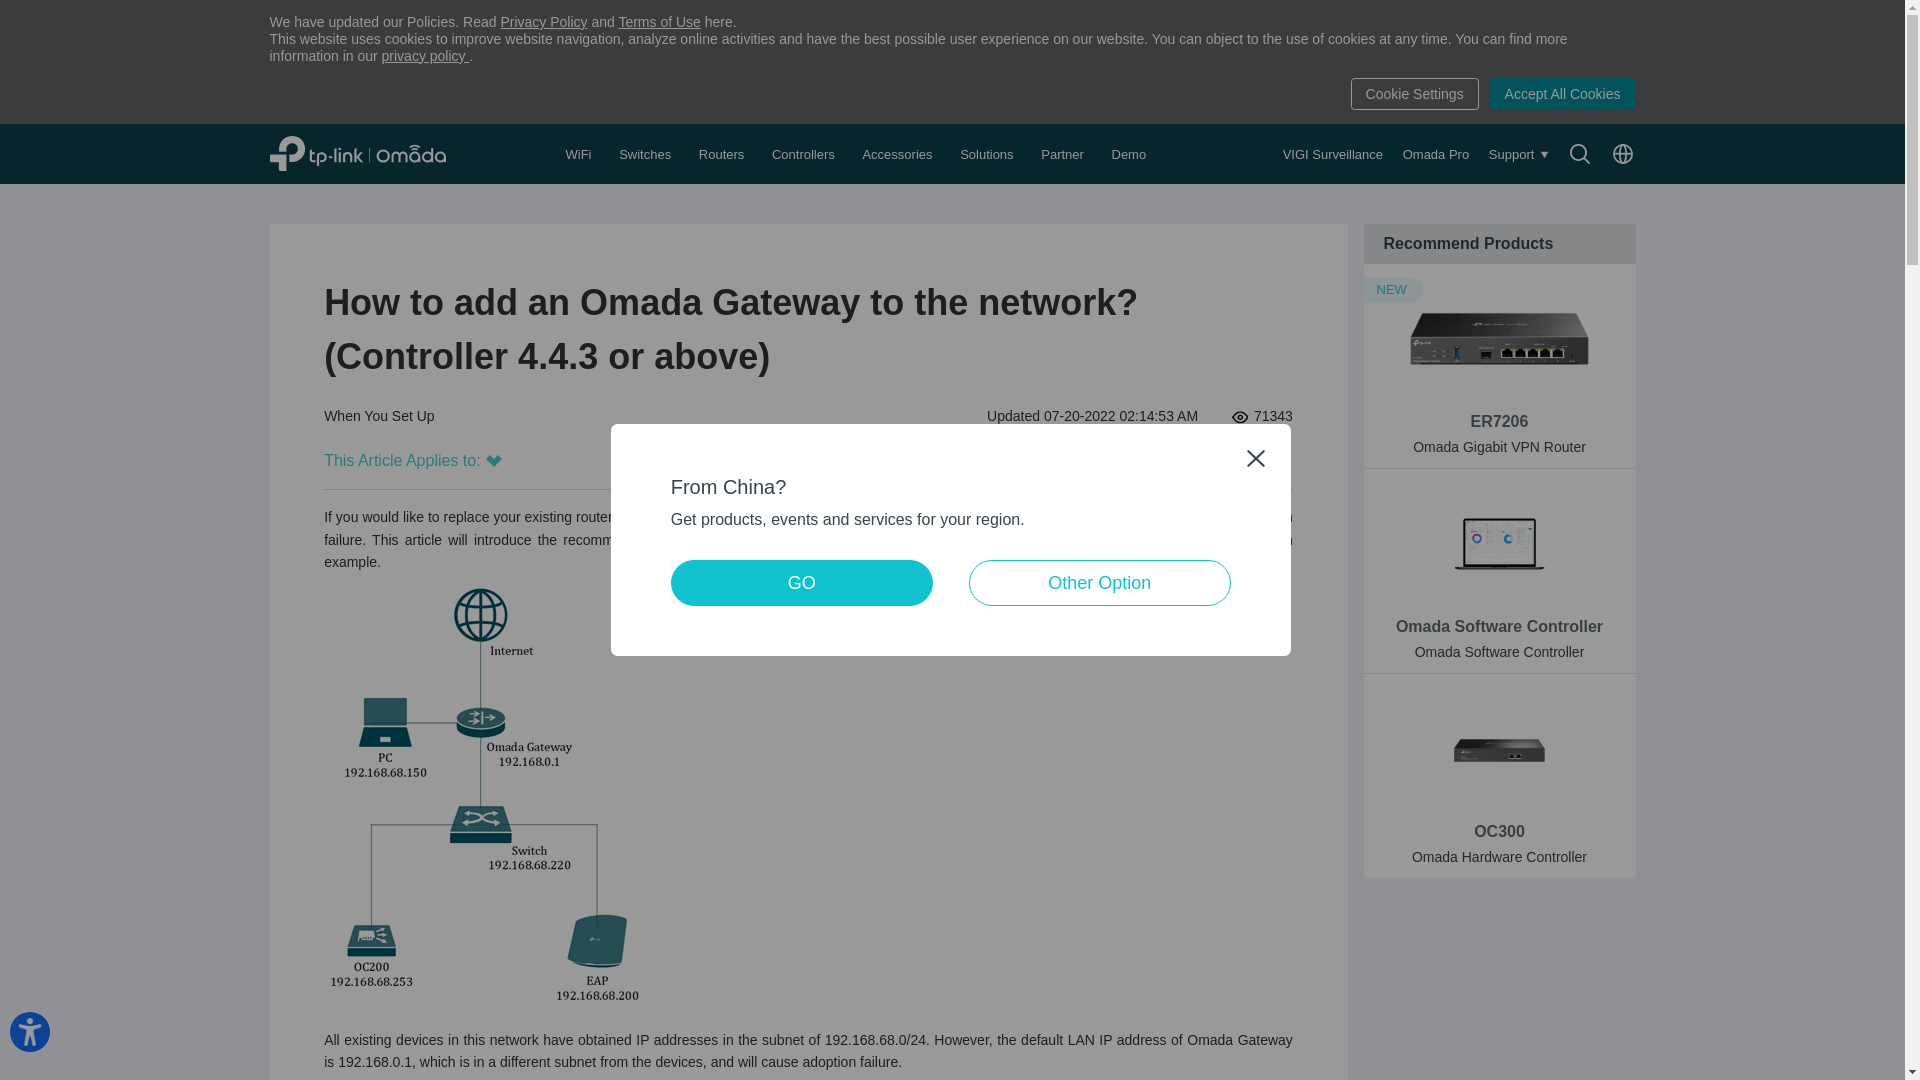 Image resolution: width=1920 pixels, height=1080 pixels. What do you see at coordinates (543, 22) in the screenshot?
I see `Privacy Policy` at bounding box center [543, 22].